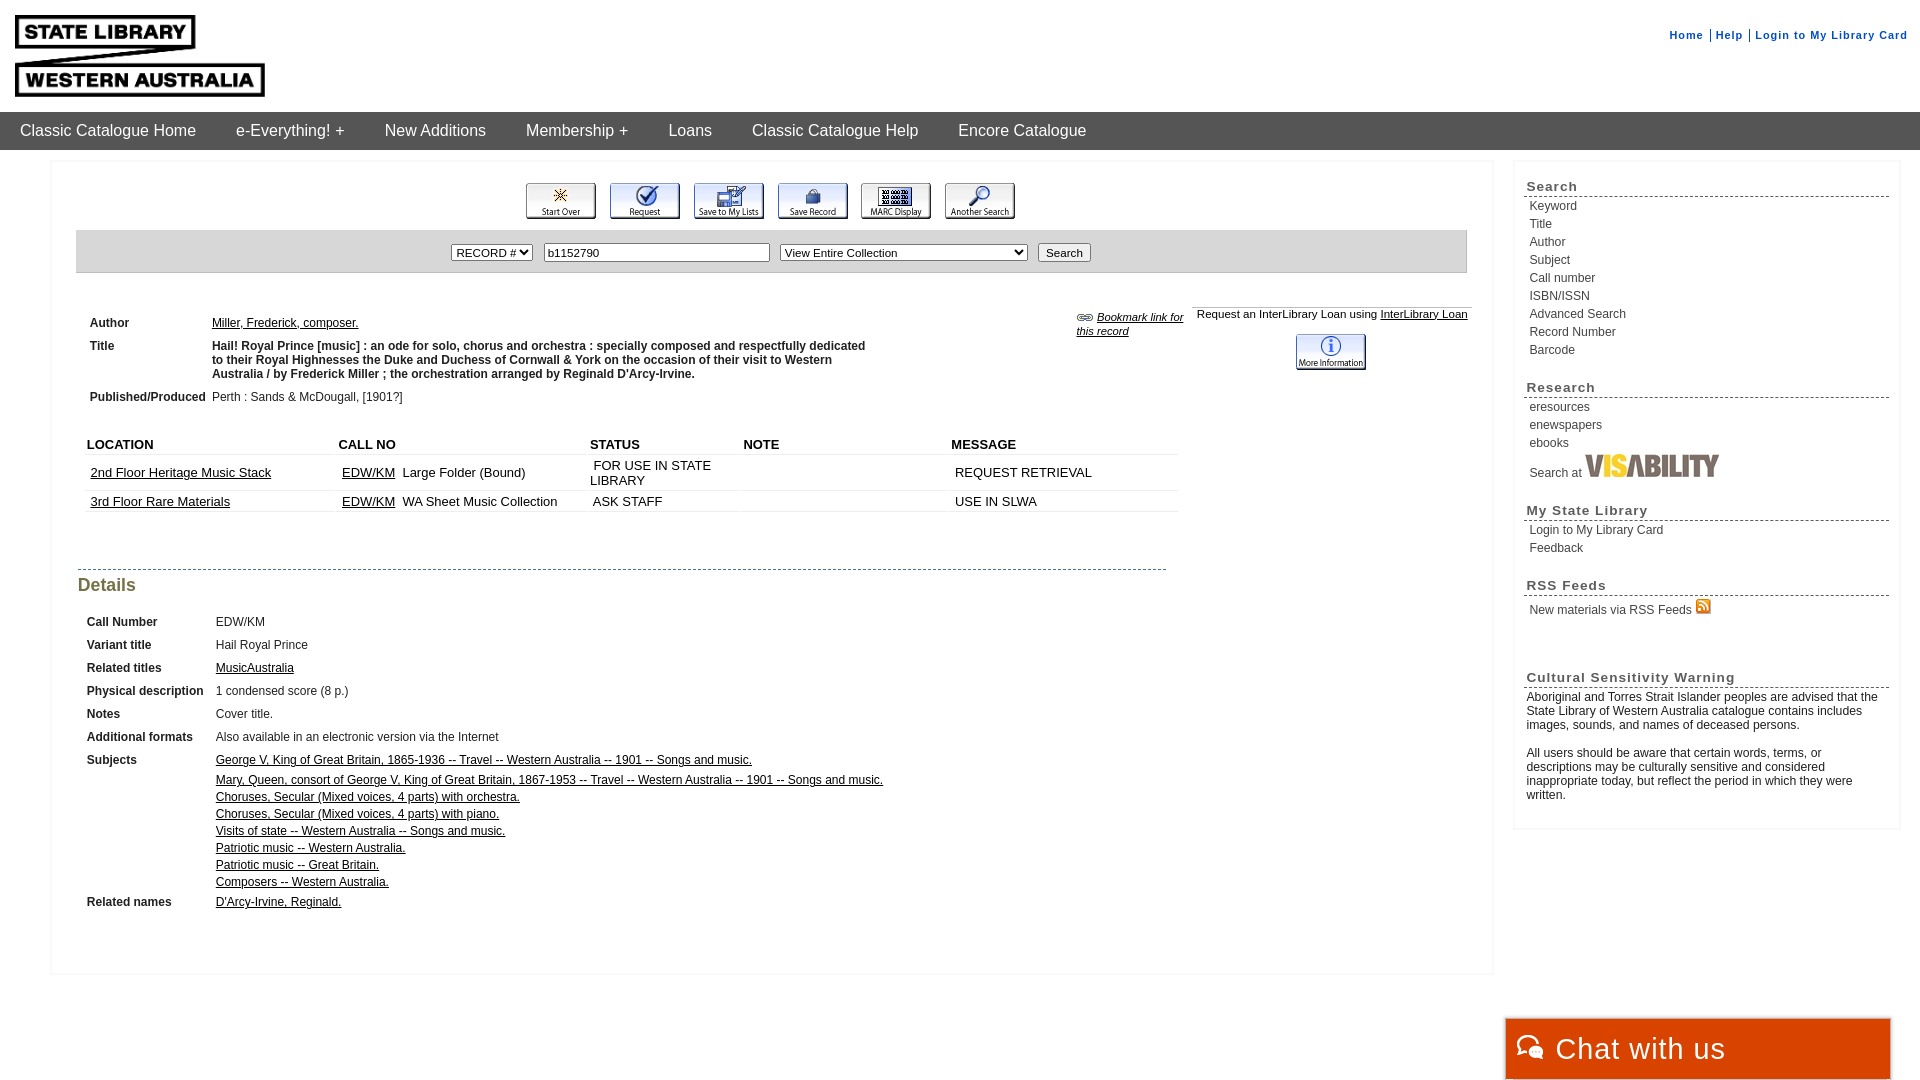  Describe the element at coordinates (361, 831) in the screenshot. I see `Visits of state -- Western Australia -- Songs and music.` at that location.